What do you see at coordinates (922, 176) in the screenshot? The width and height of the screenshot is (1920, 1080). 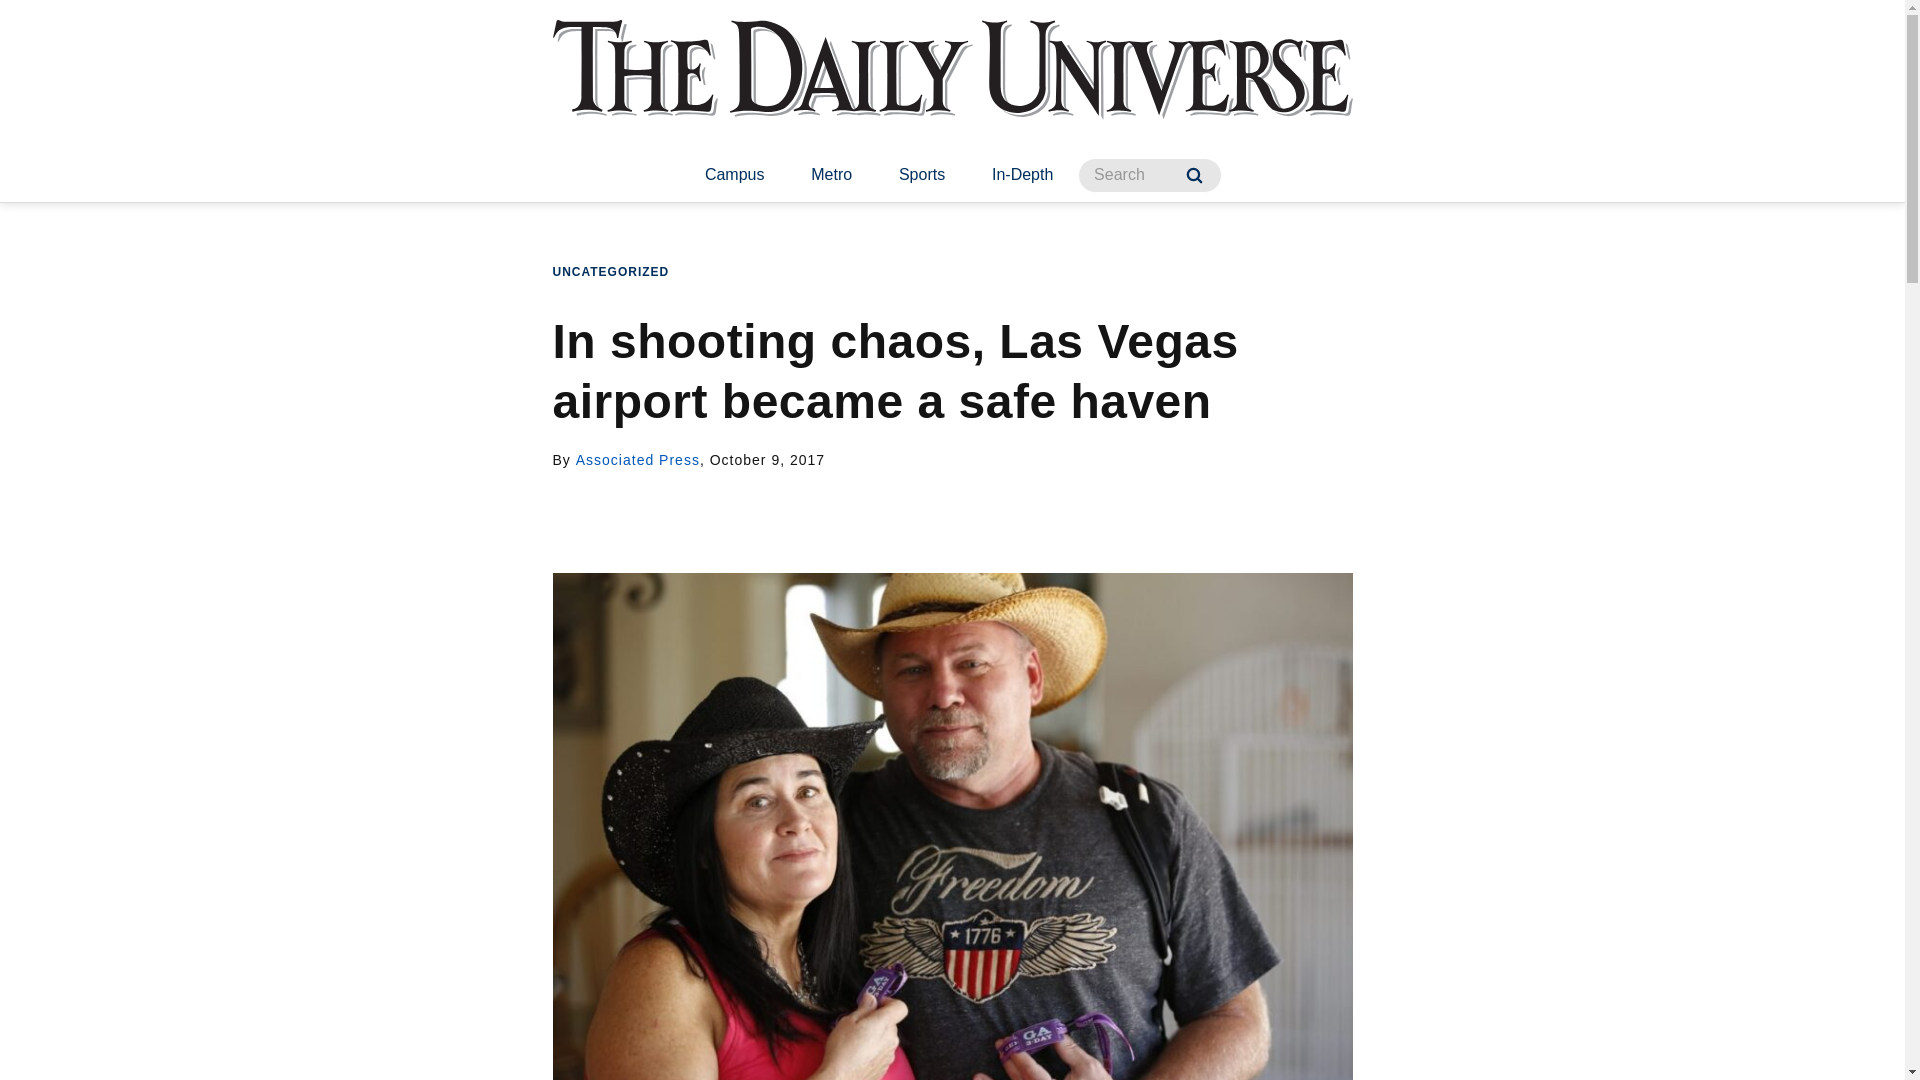 I see `Sports` at bounding box center [922, 176].